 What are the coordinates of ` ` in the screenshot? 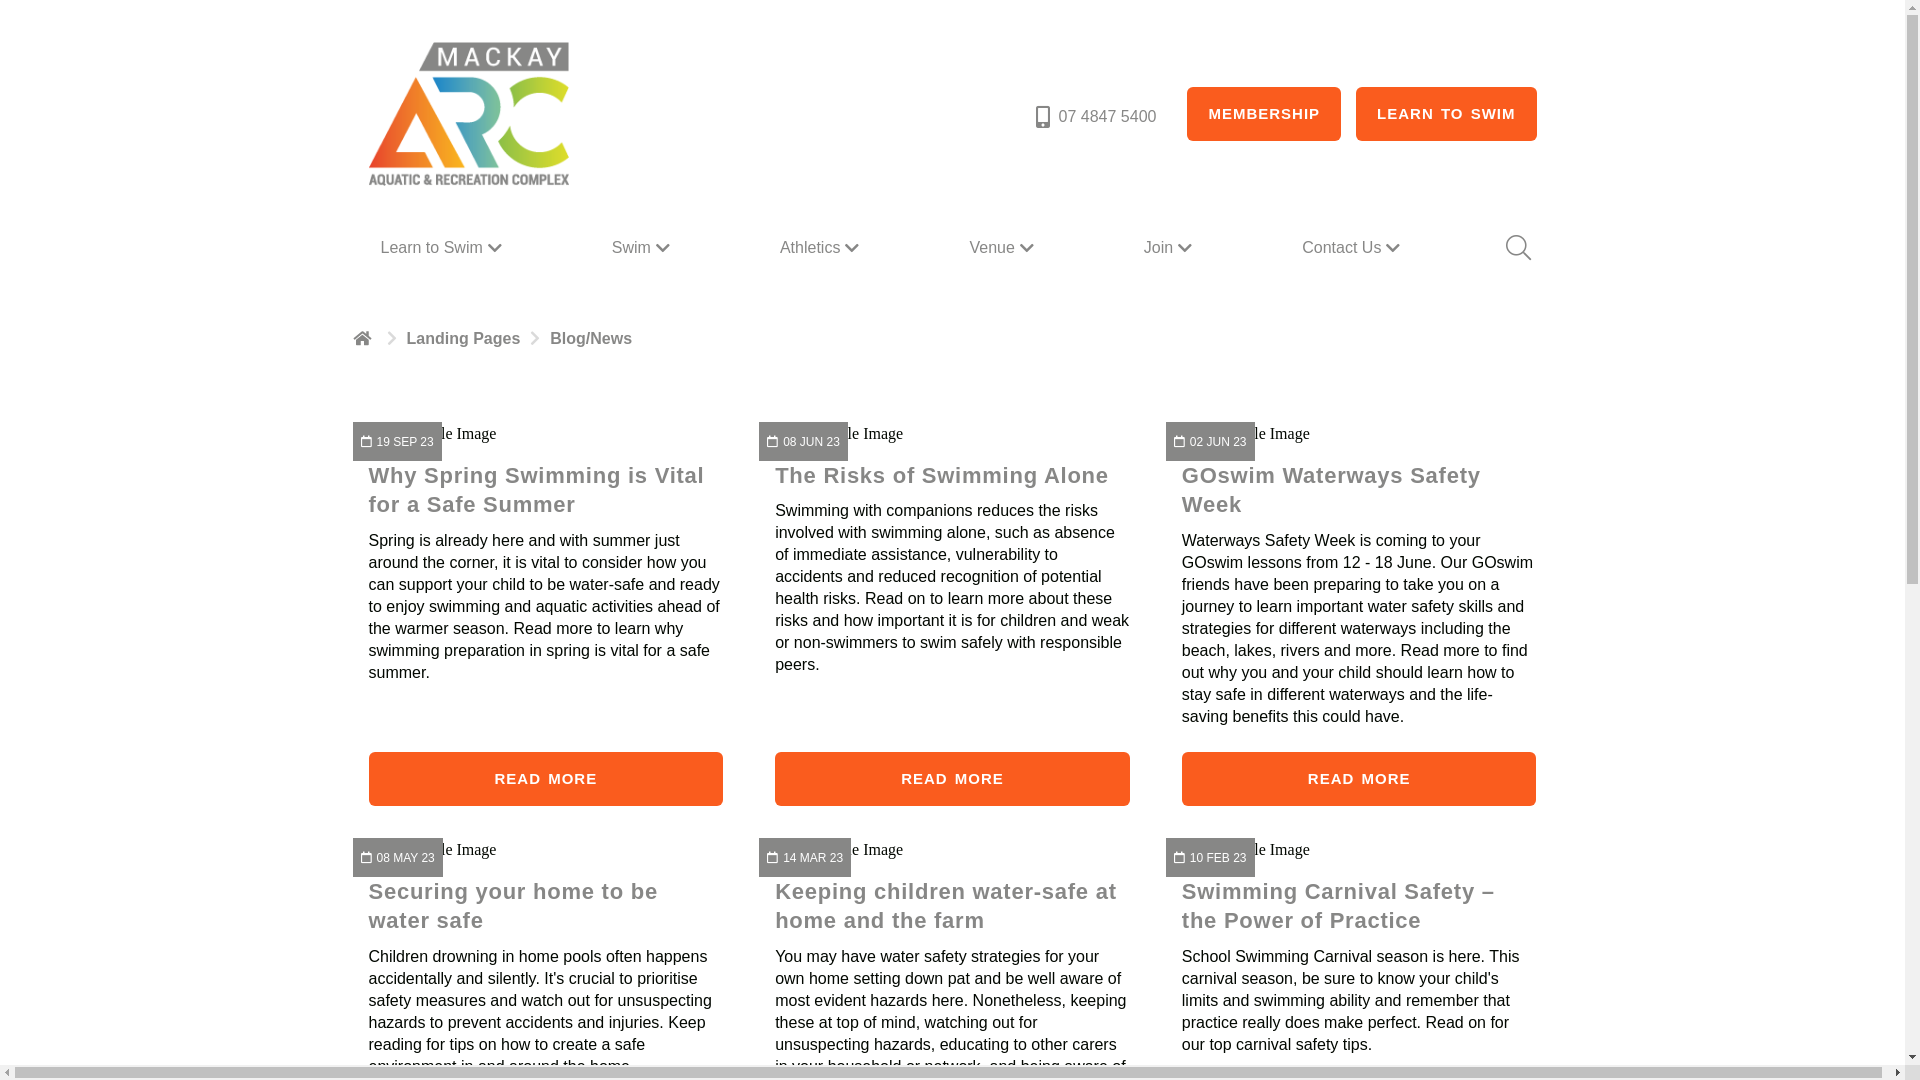 It's located at (364, 338).